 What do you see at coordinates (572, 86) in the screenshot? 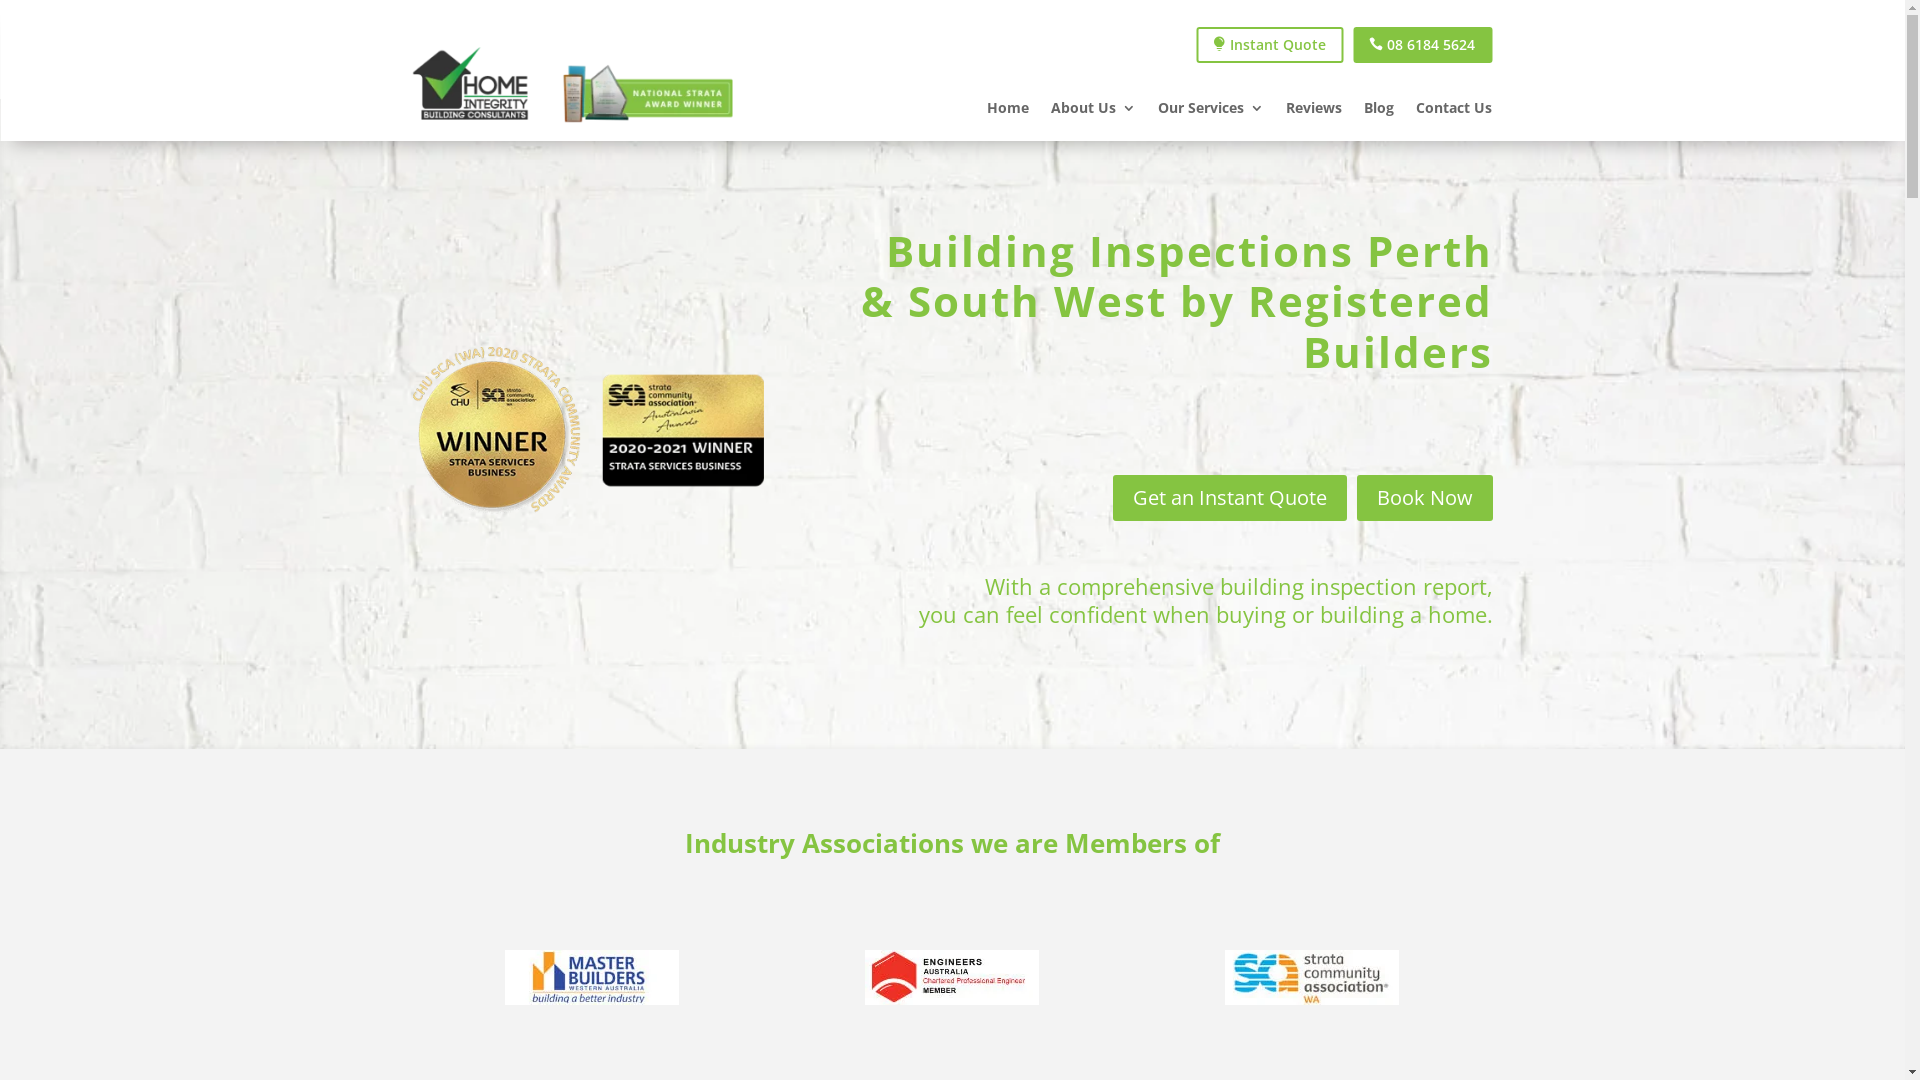
I see `2021-HI-New-logo-and-awards-e1625462387672-1` at bounding box center [572, 86].